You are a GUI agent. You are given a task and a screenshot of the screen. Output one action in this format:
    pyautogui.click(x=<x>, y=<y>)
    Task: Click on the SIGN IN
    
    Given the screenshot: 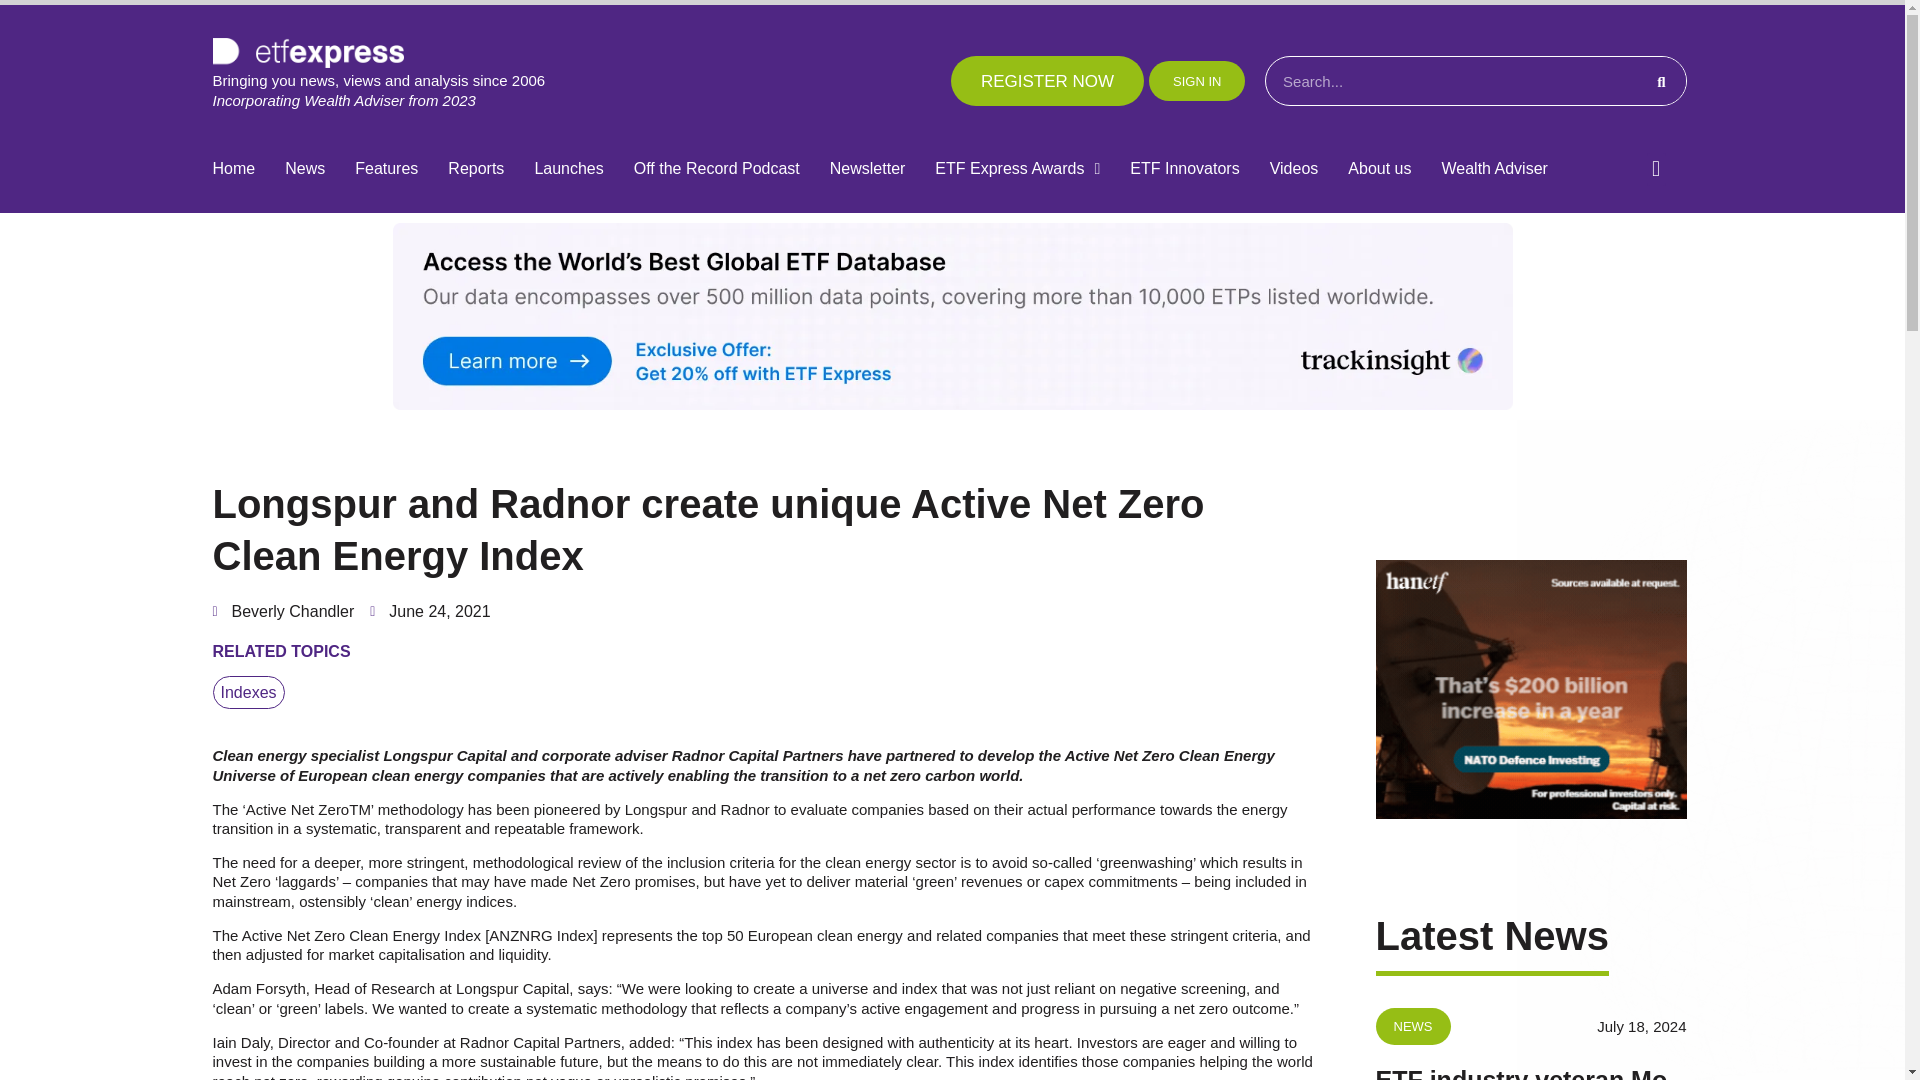 What is the action you would take?
    pyautogui.click(x=1196, y=80)
    